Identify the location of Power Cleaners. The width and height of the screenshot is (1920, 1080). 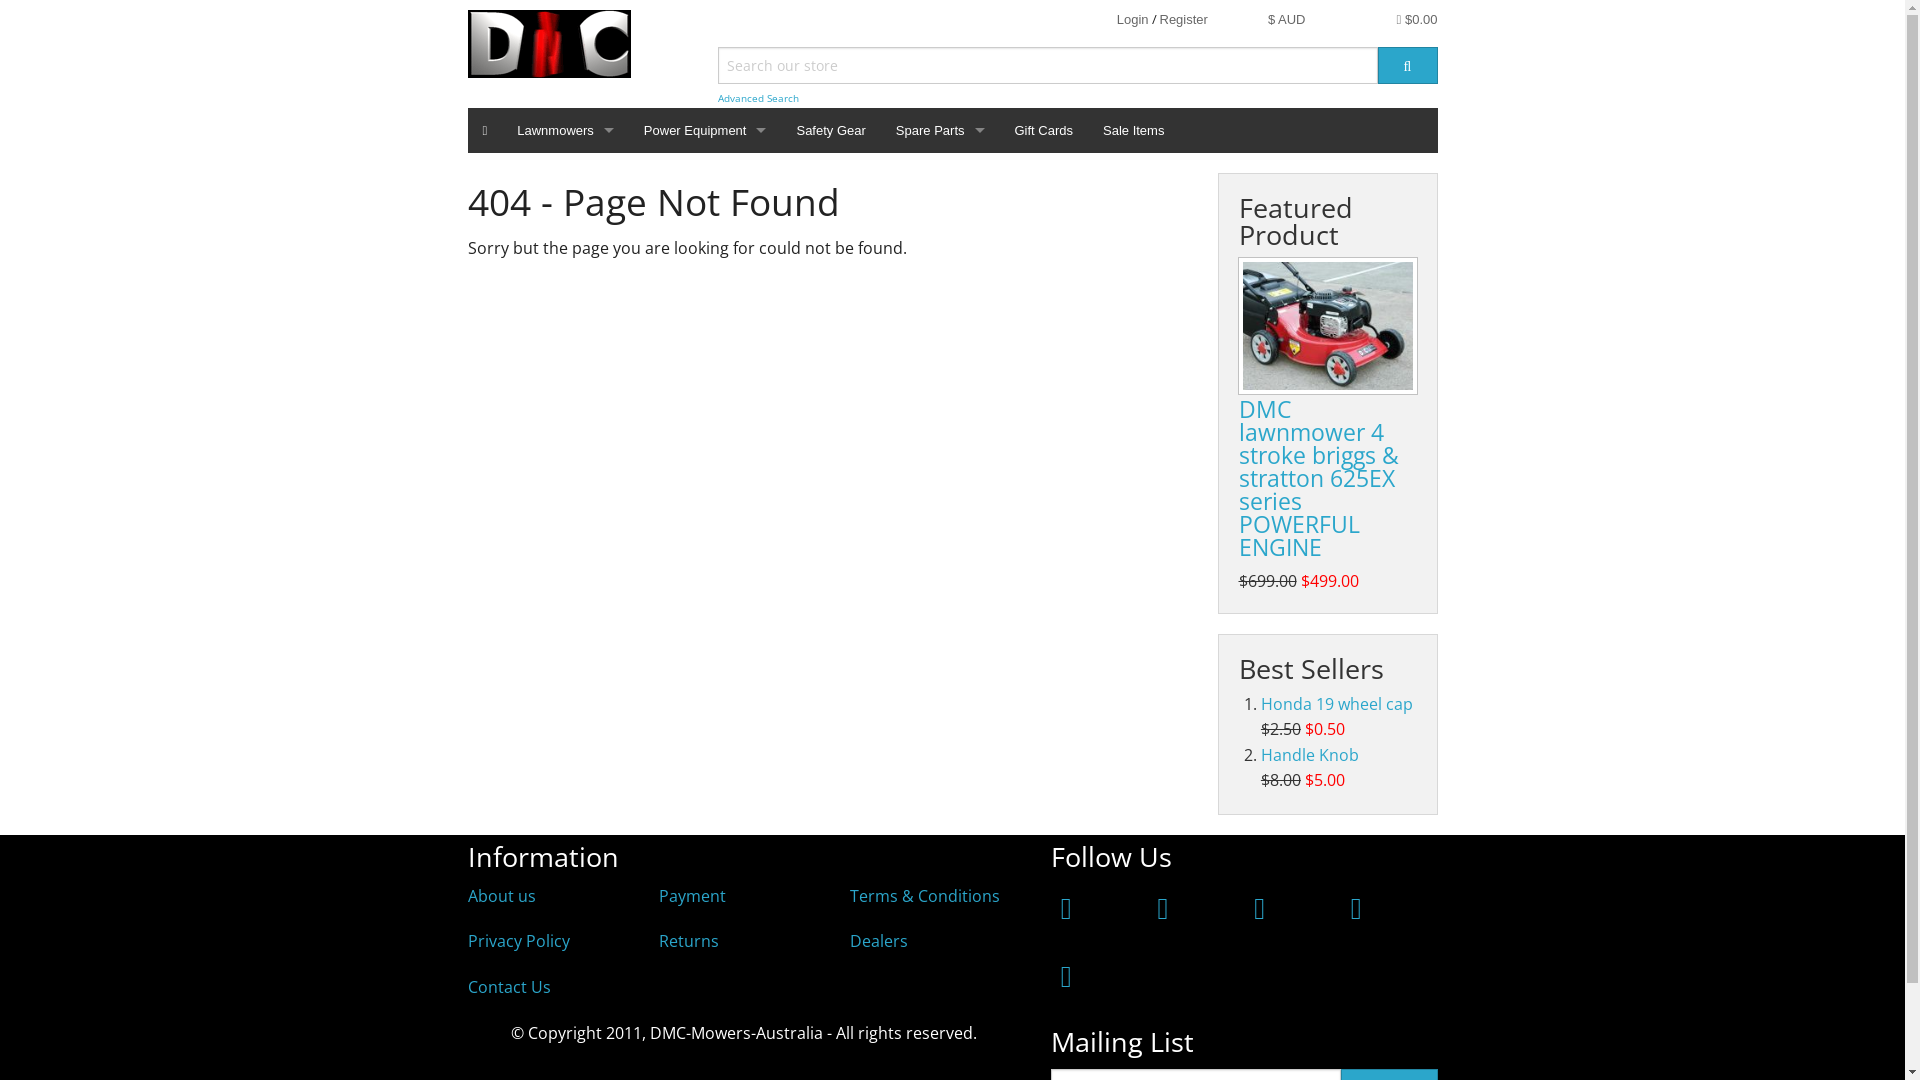
(706, 200).